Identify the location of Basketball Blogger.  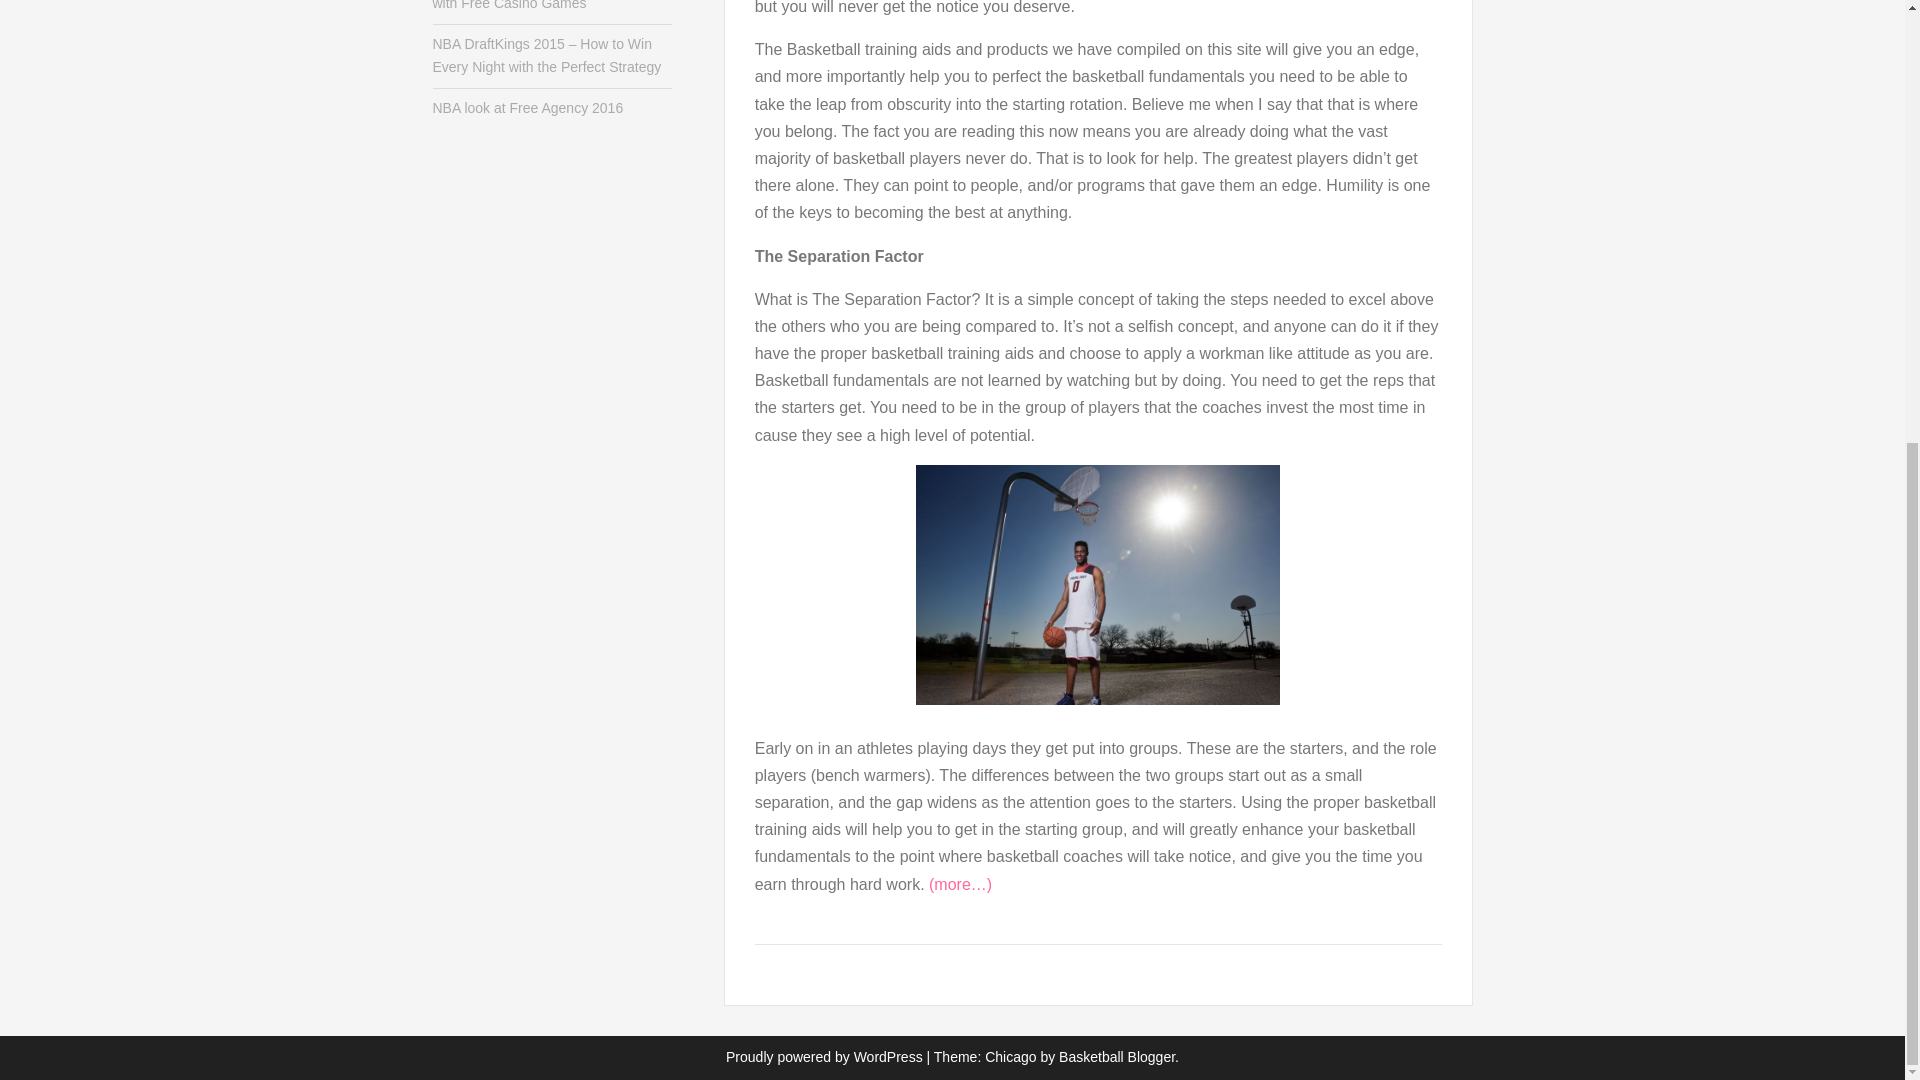
(1117, 1056).